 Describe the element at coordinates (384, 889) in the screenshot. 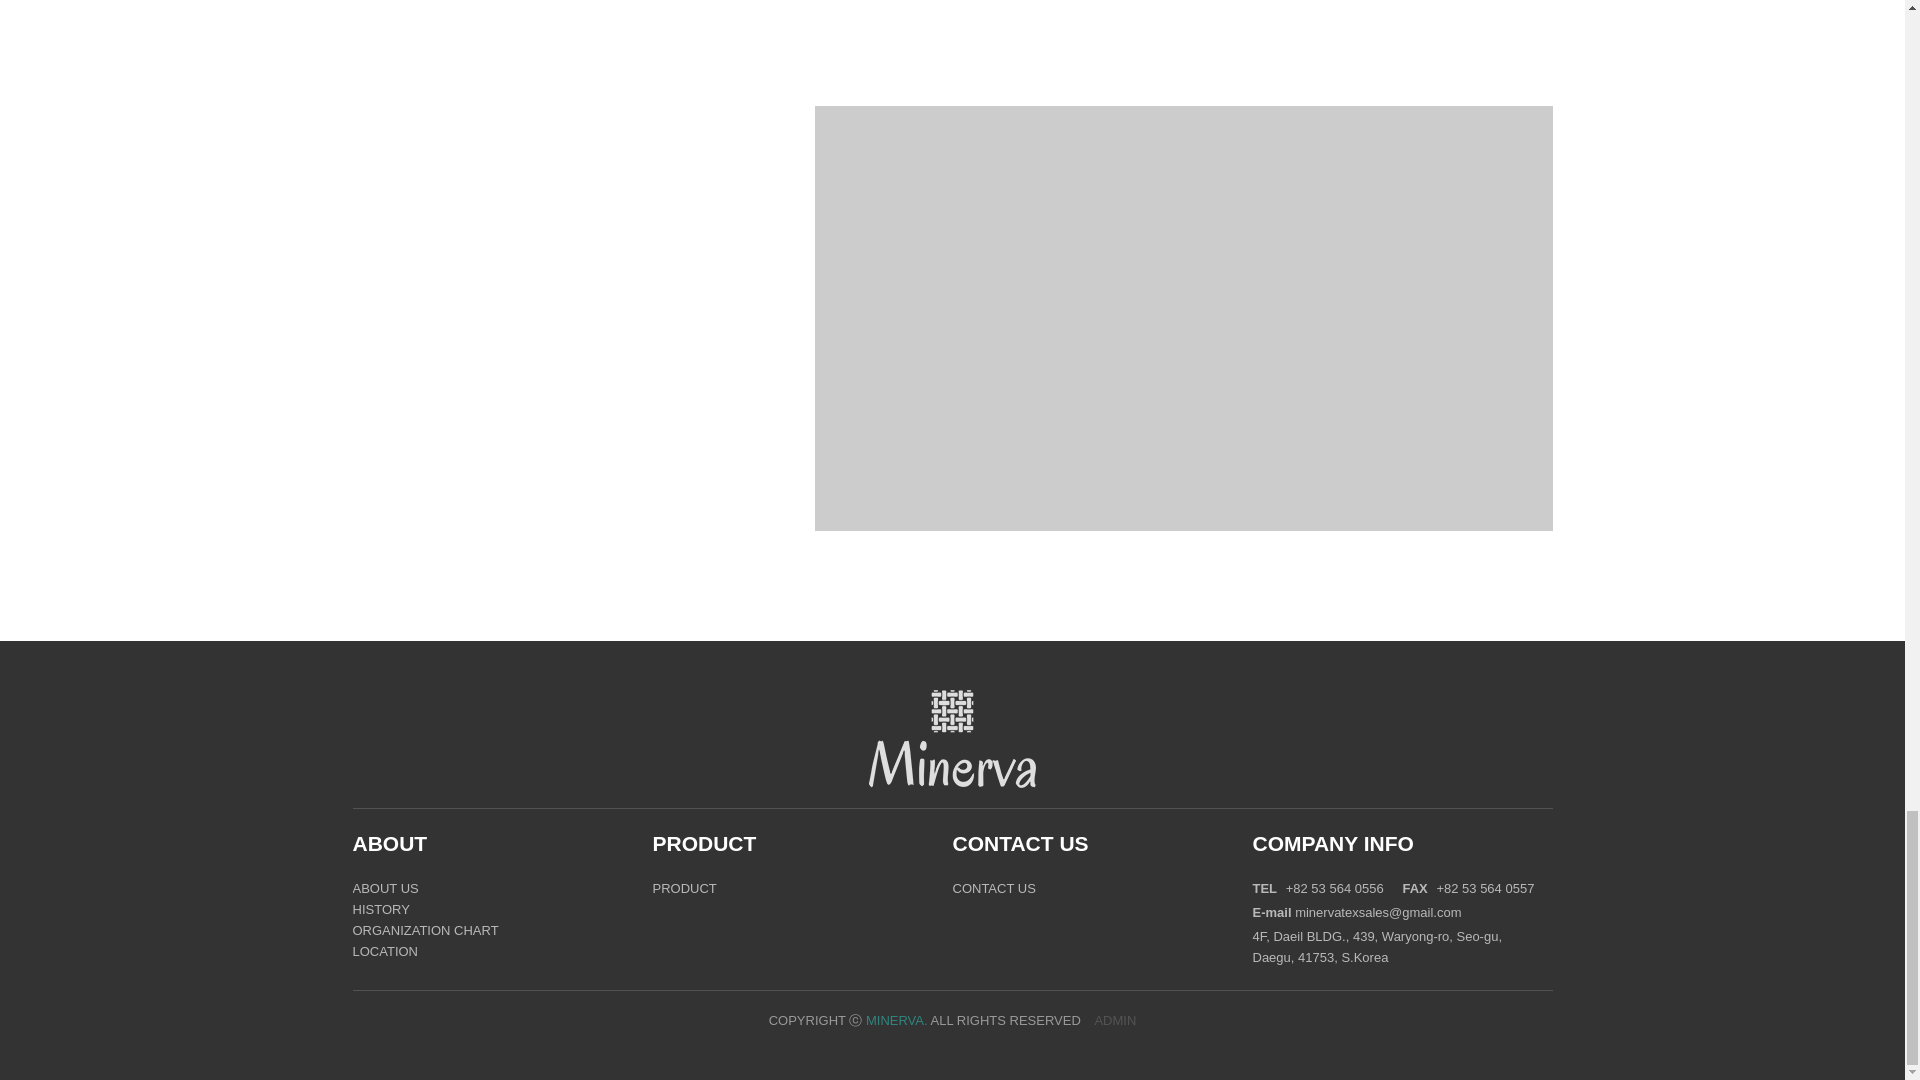

I see `ABOUT US` at that location.